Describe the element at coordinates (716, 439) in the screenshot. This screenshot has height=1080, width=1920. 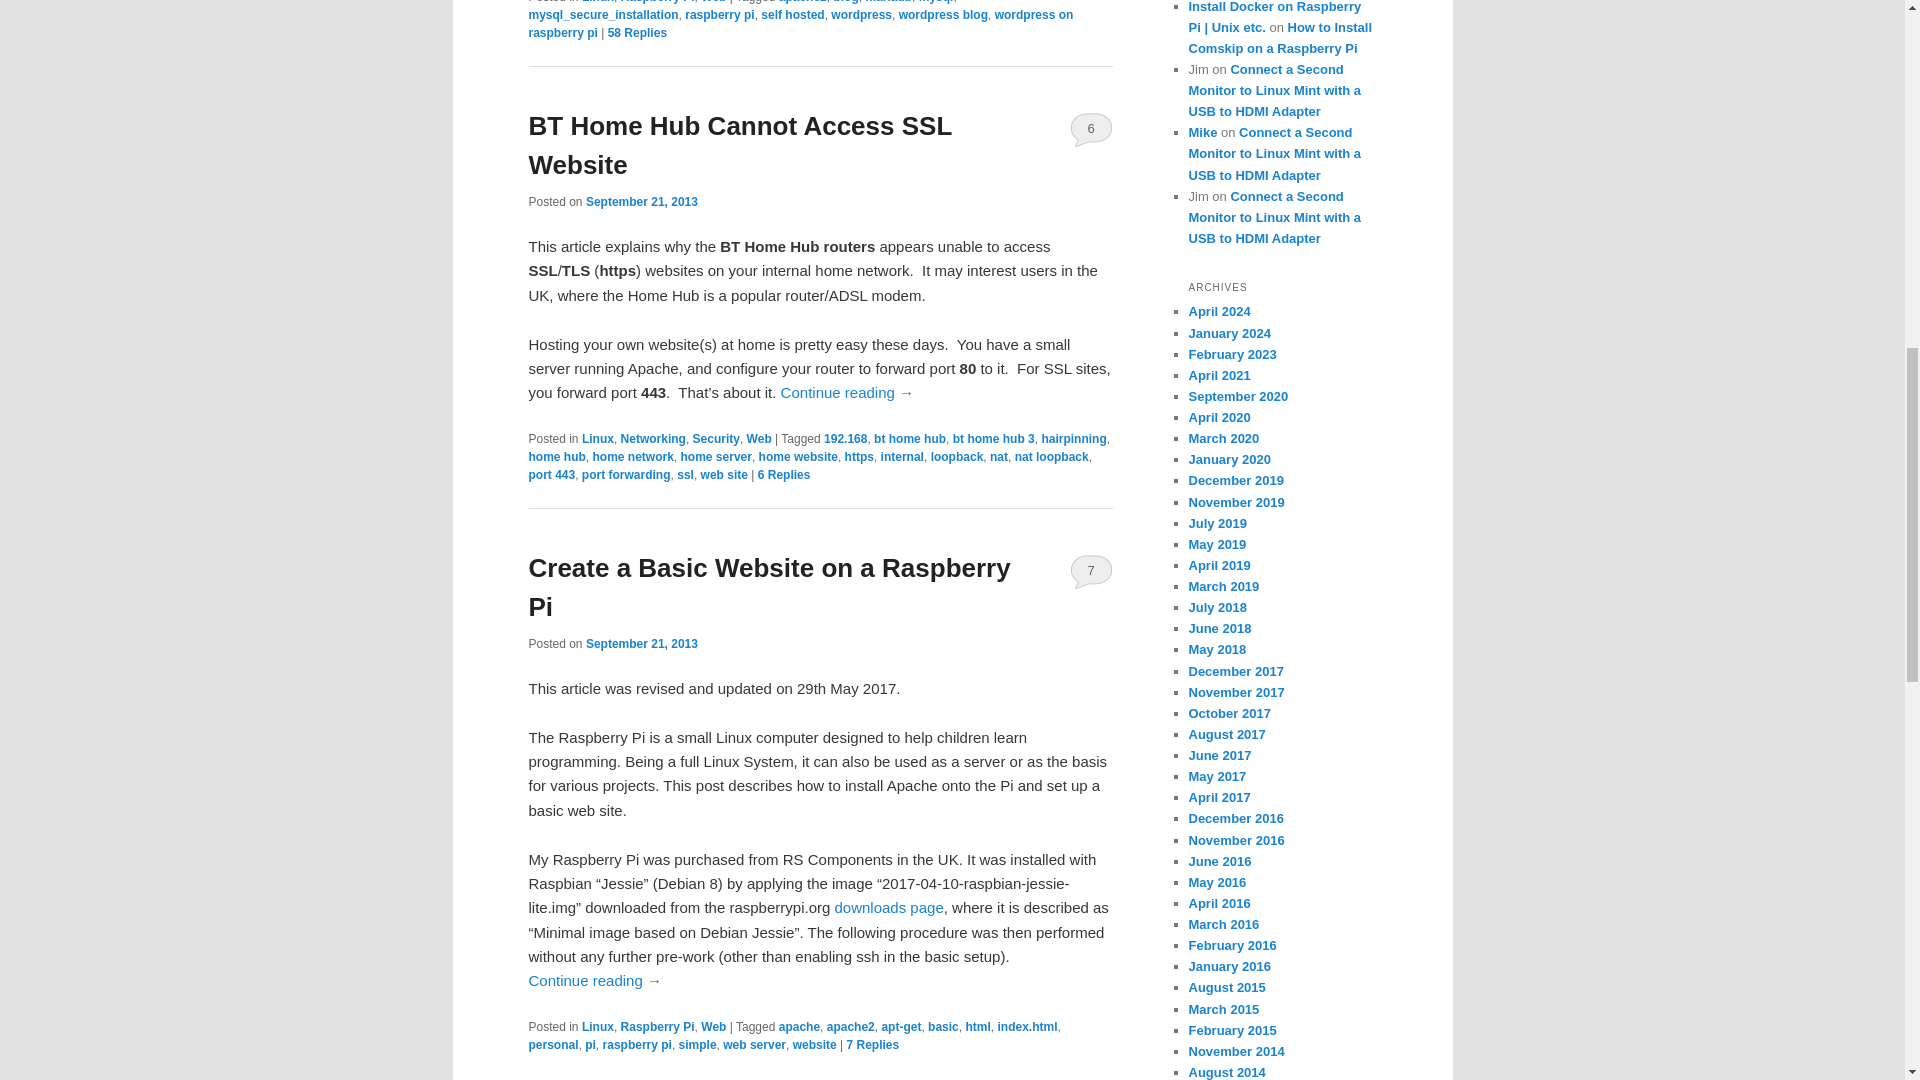
I see `Security` at that location.